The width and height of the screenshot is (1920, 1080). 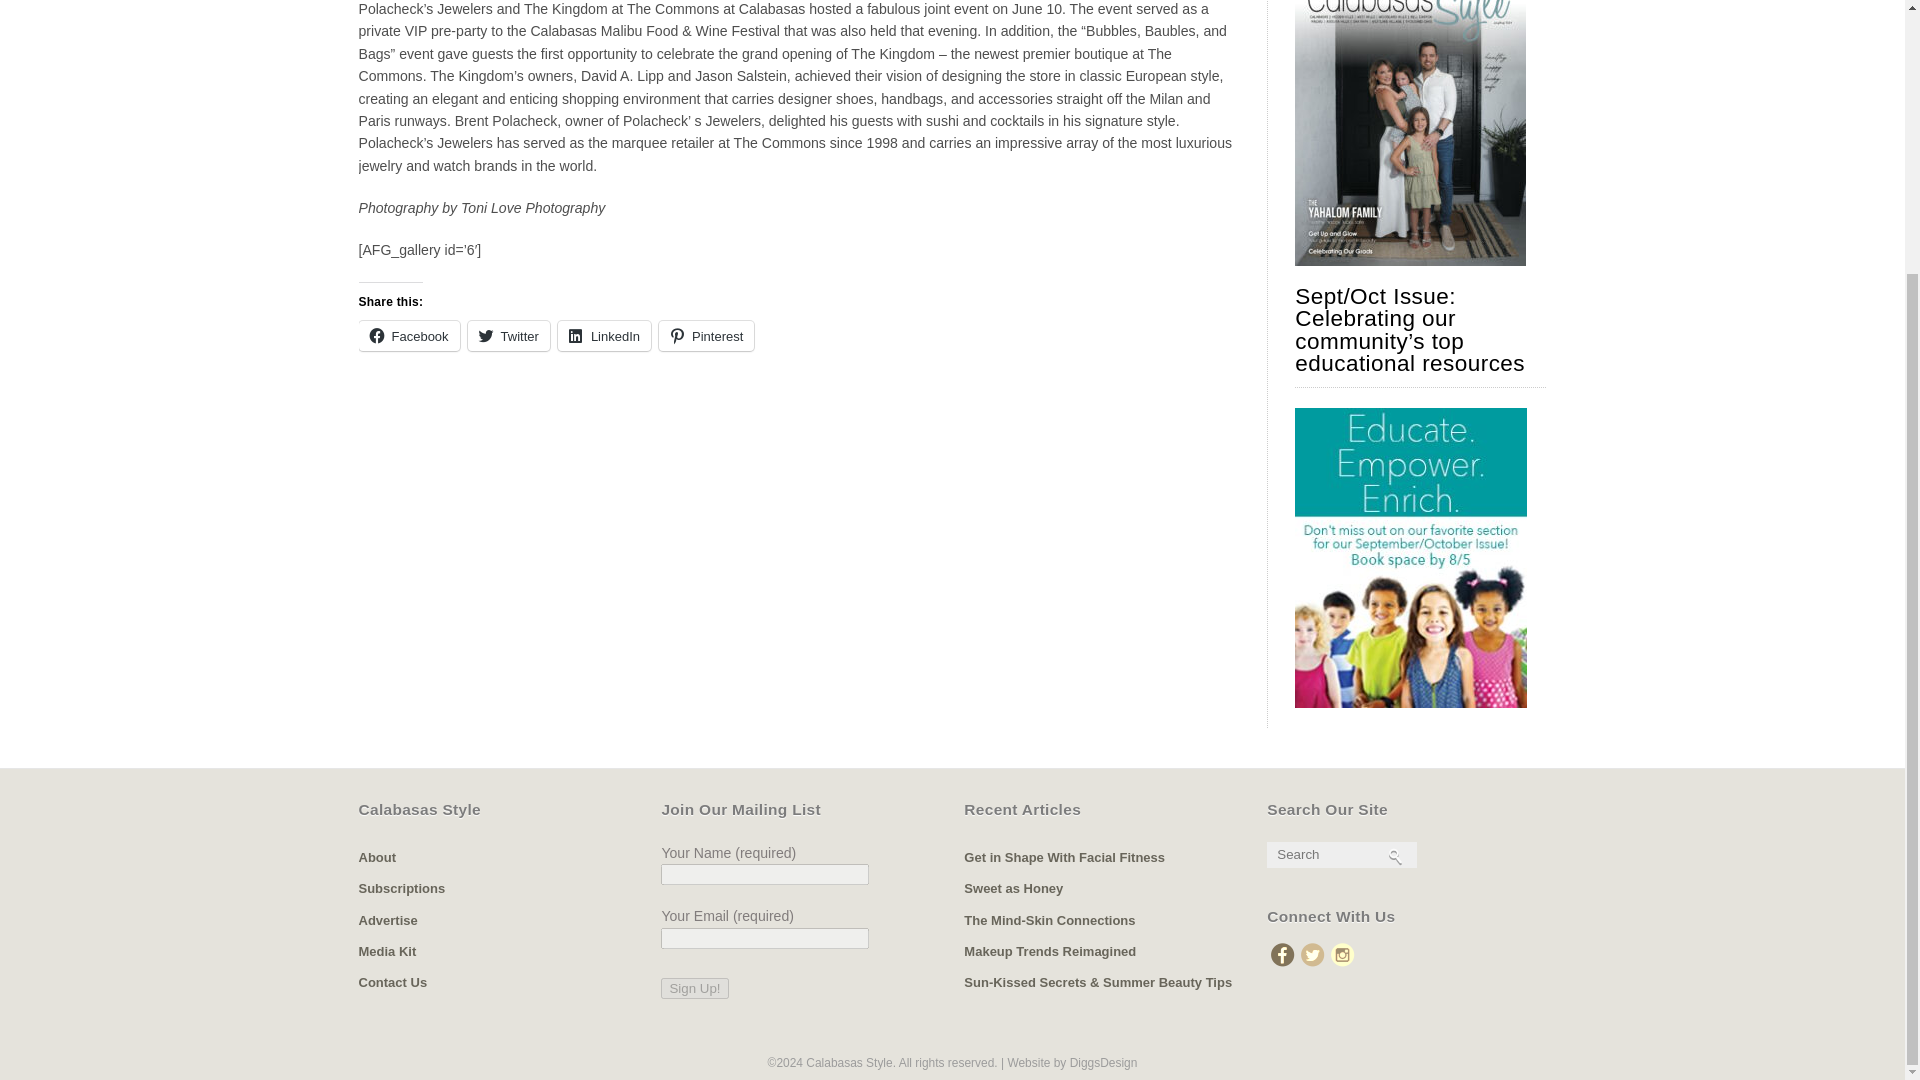 What do you see at coordinates (1013, 888) in the screenshot?
I see `Sweet as Honey` at bounding box center [1013, 888].